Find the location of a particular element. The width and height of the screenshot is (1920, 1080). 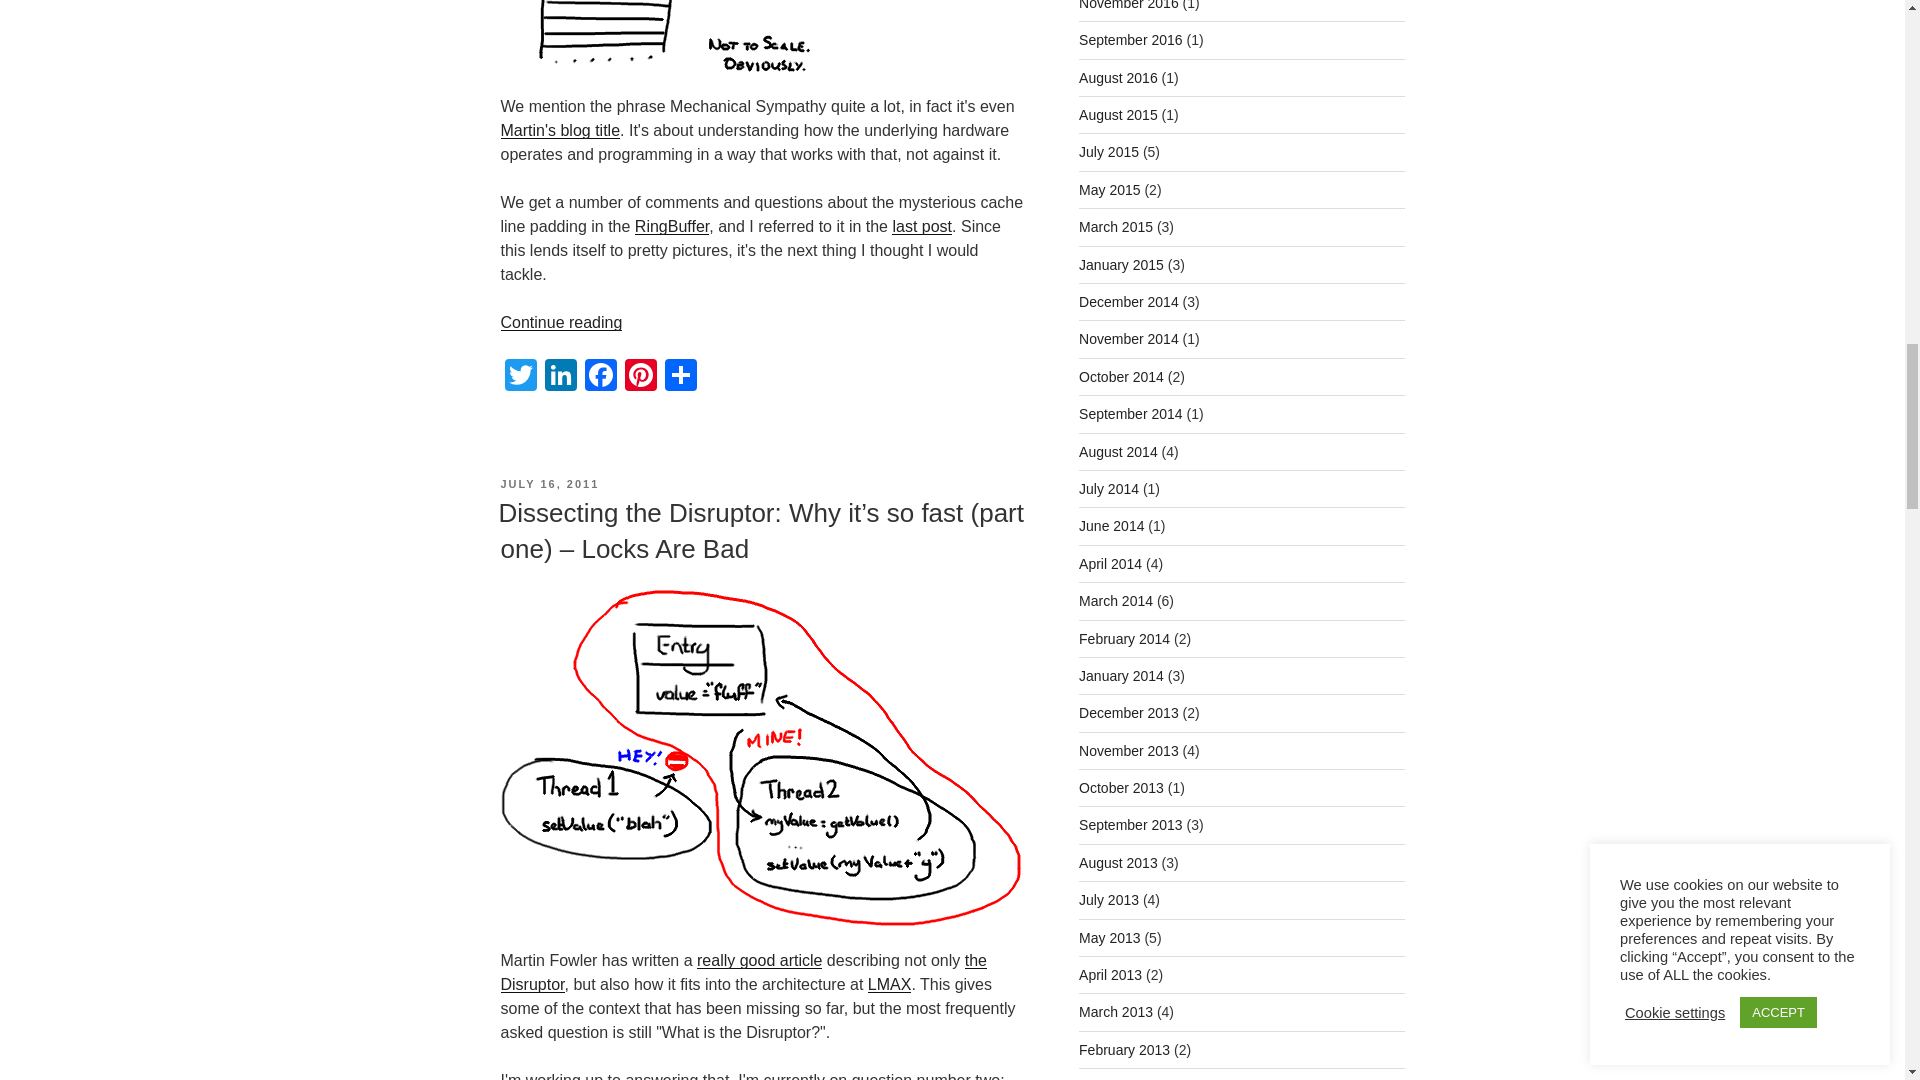

Pinterest is located at coordinates (640, 377).